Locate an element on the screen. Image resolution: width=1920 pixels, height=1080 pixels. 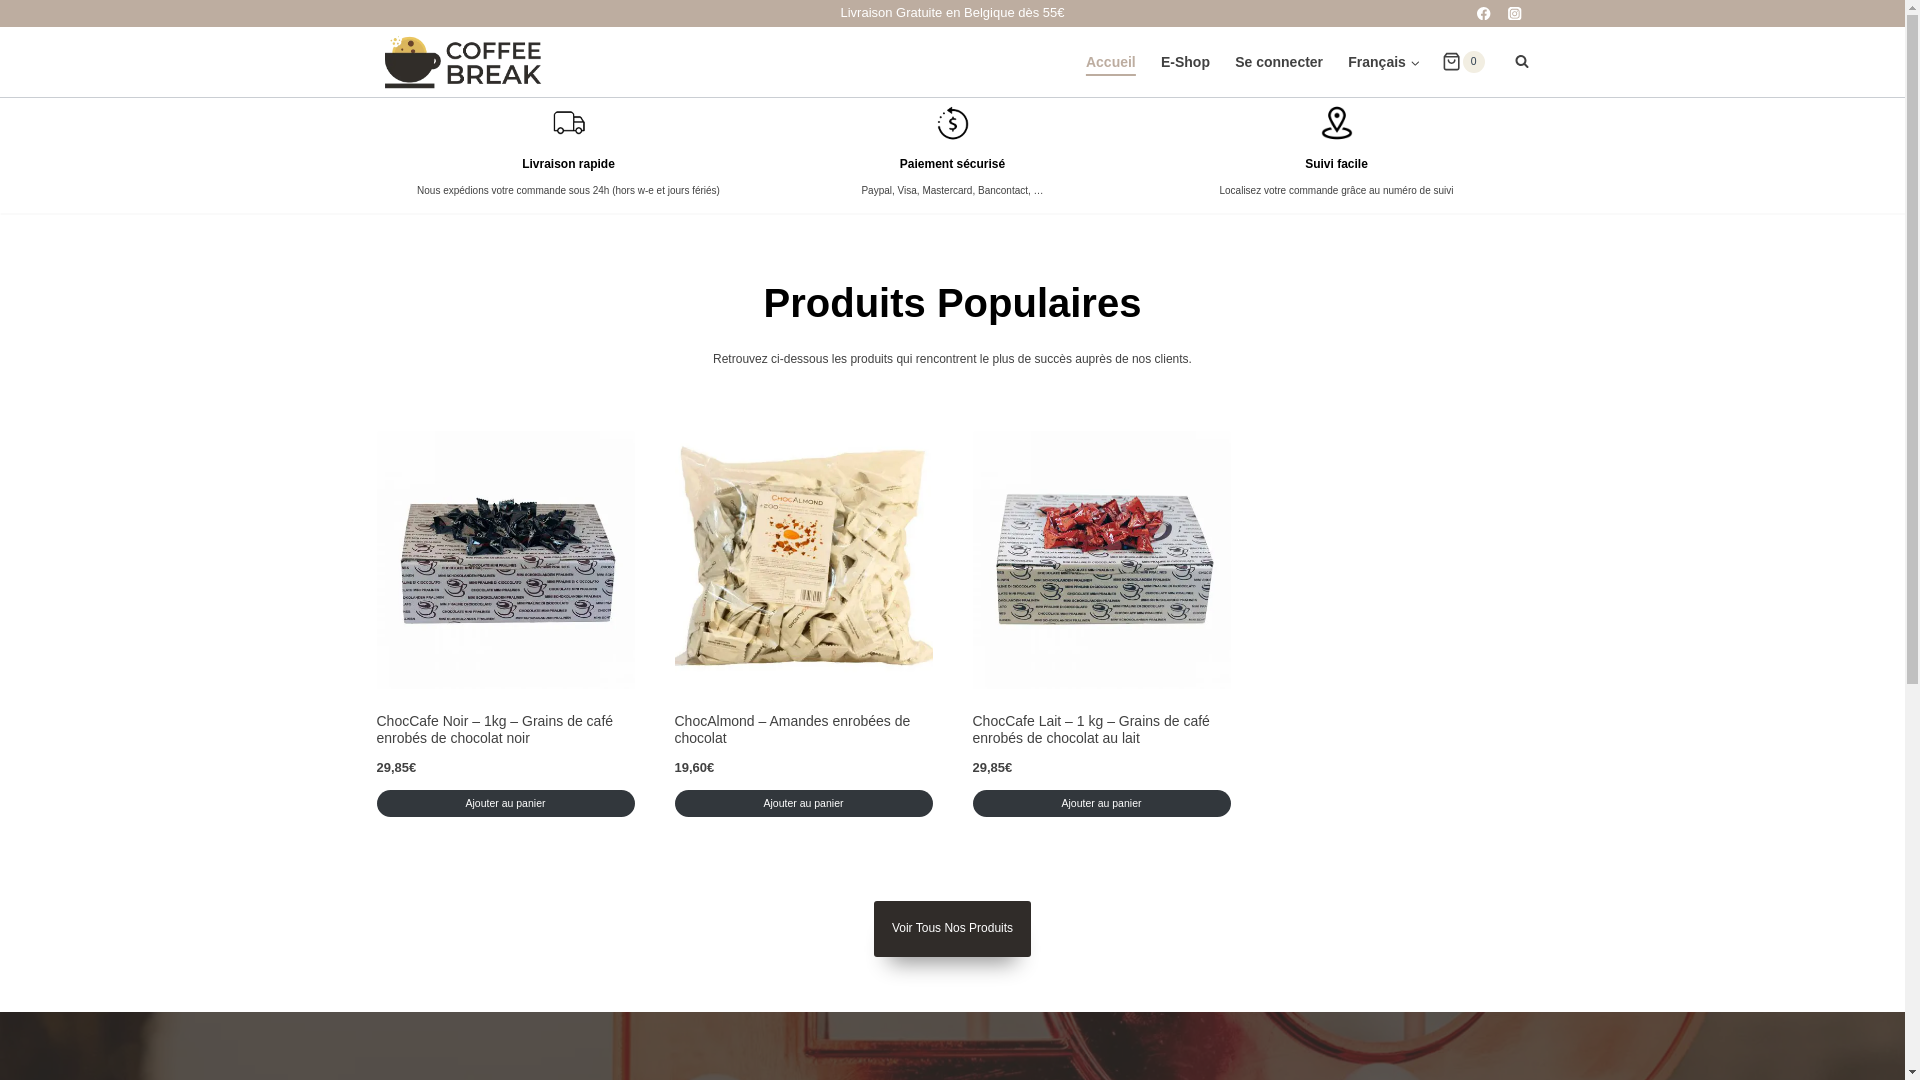
E-Shop is located at coordinates (1185, 62).